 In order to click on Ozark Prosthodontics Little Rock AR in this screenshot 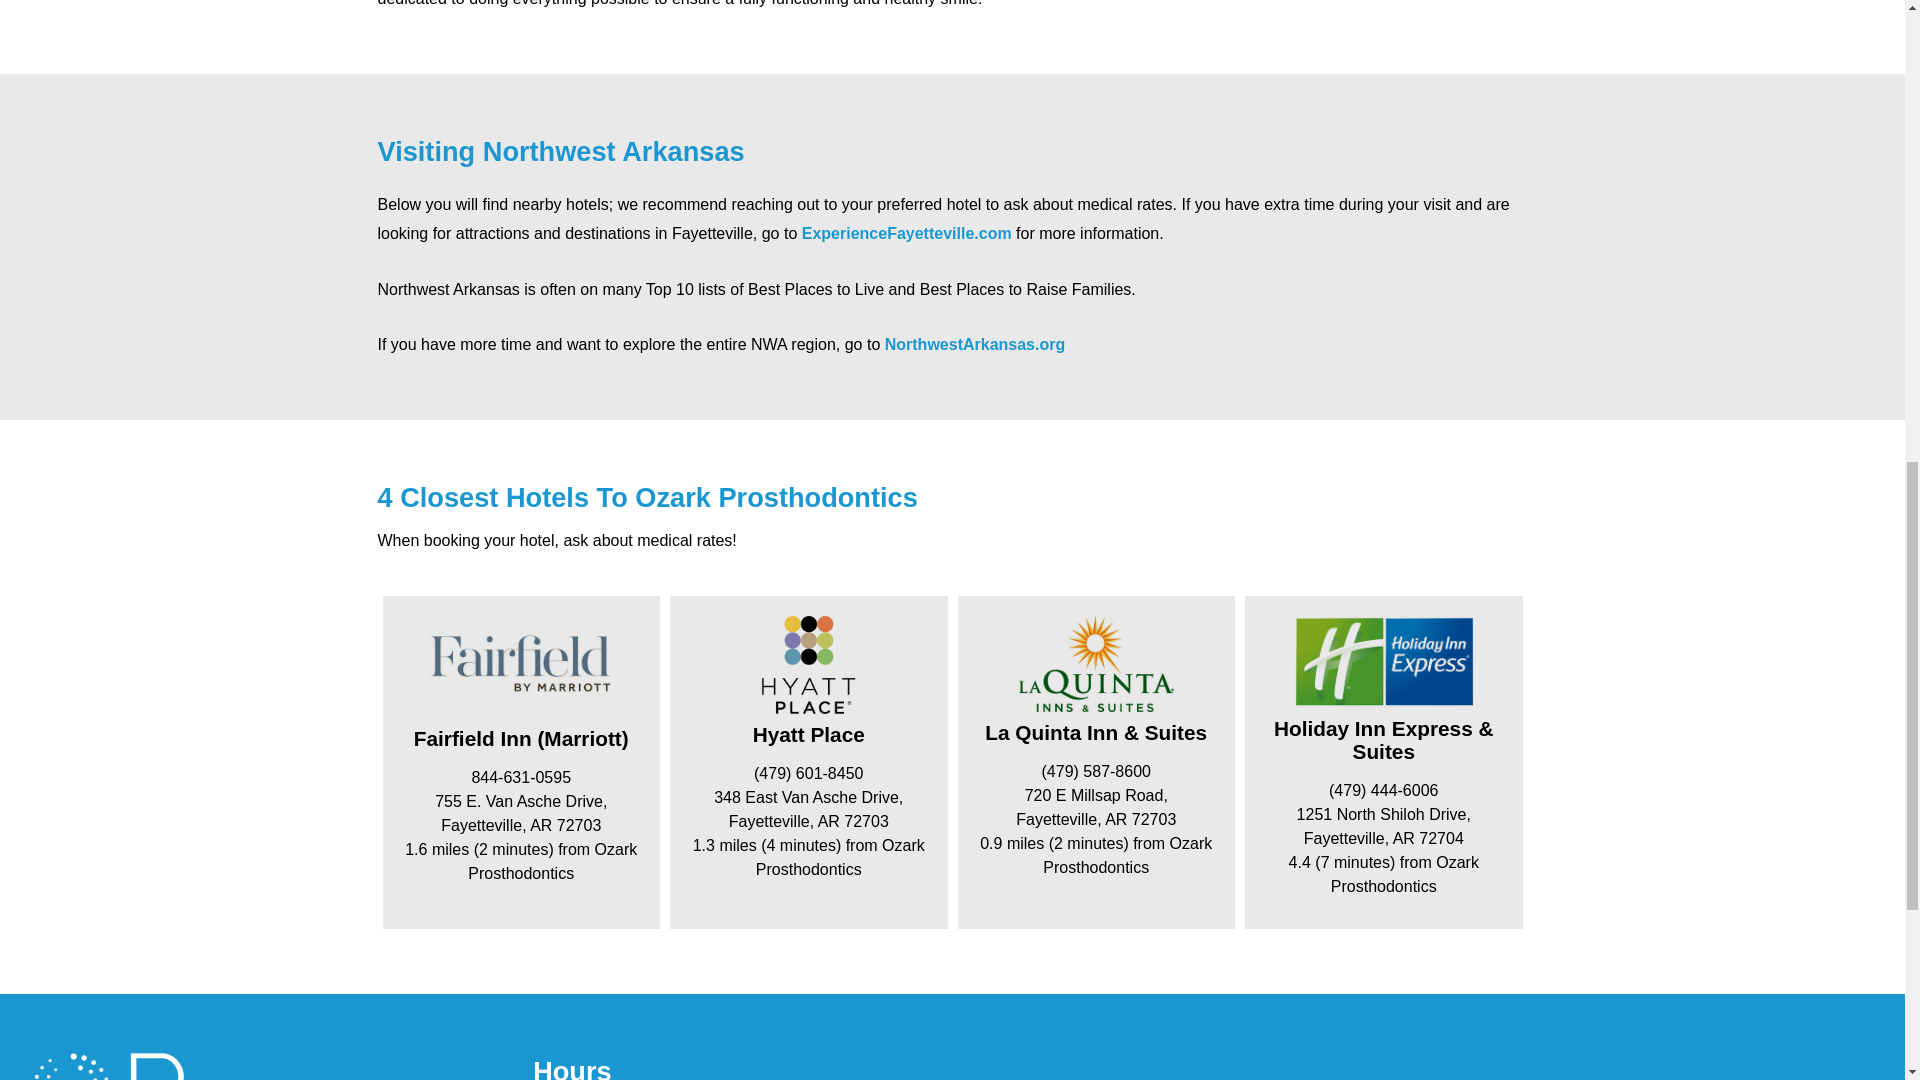, I will do `click(1568, 1067)`.